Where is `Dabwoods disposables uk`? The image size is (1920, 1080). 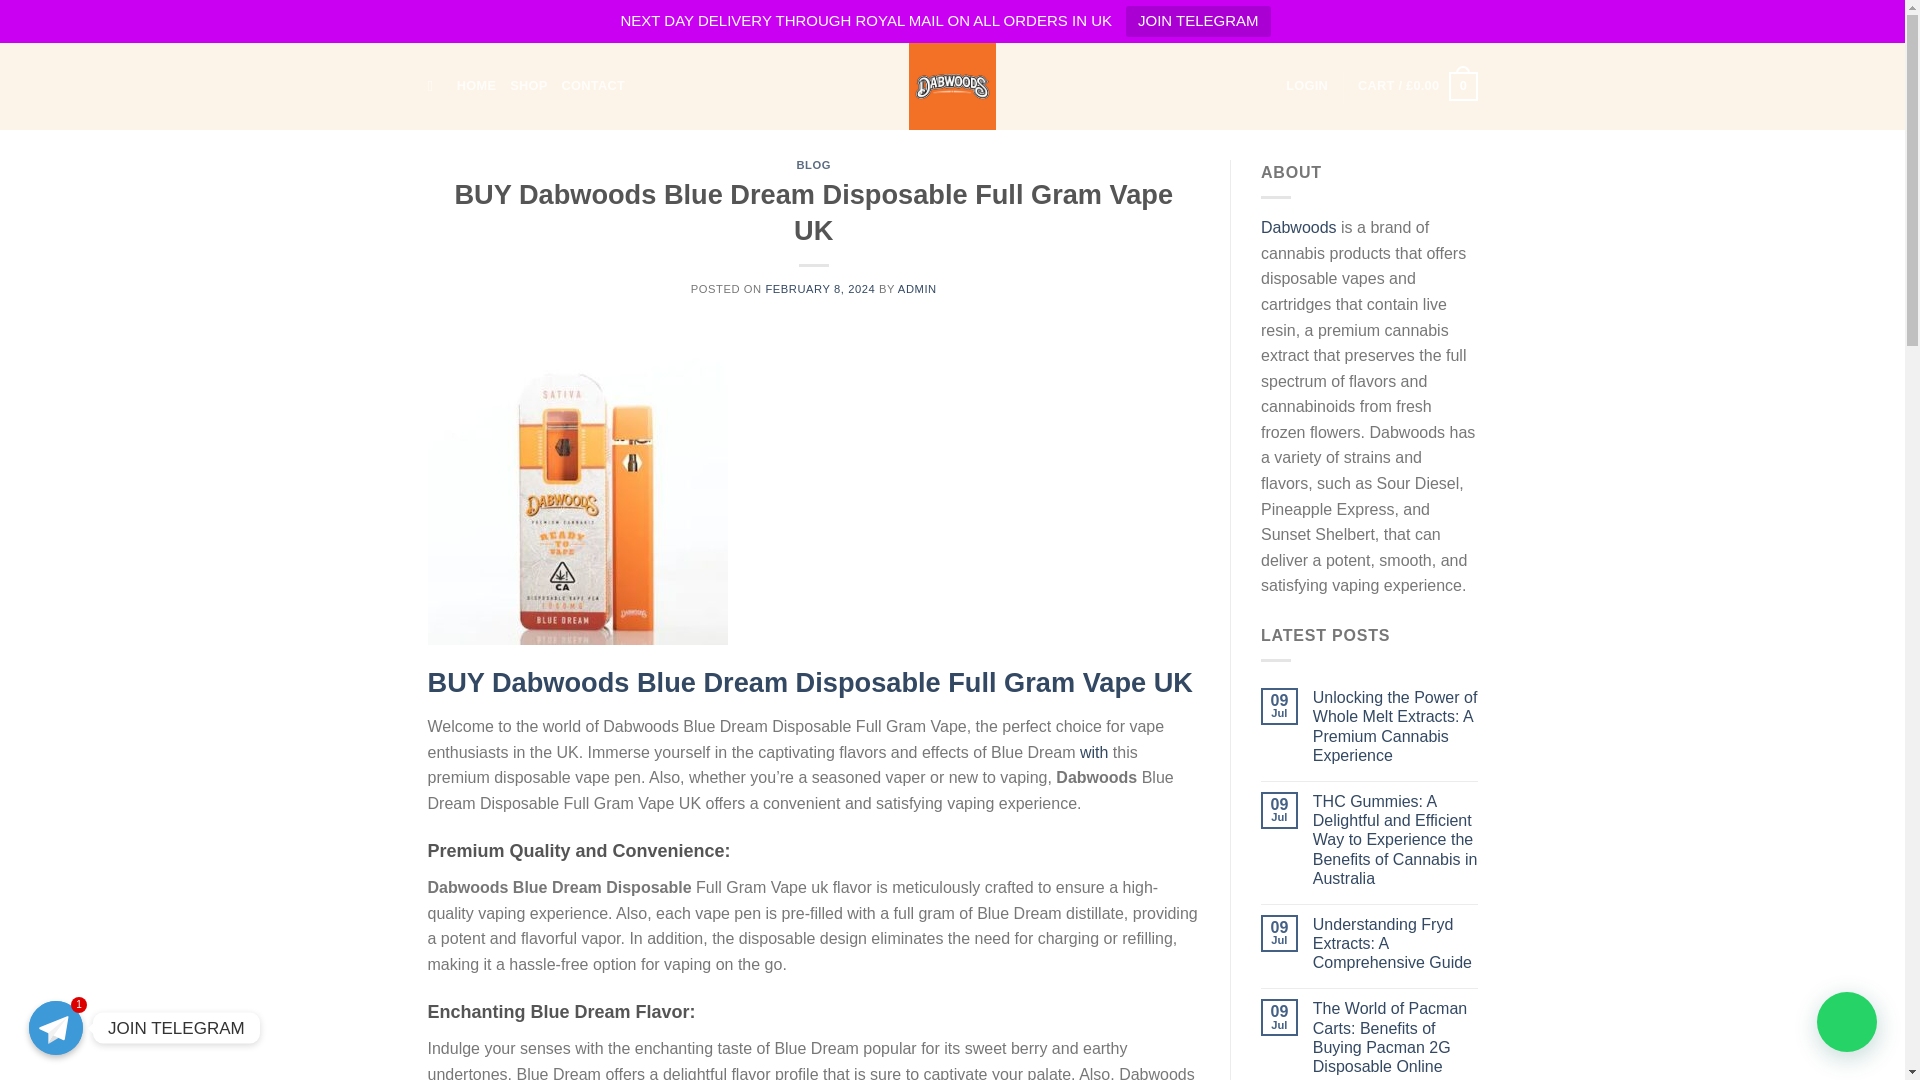
Dabwoods disposables uk is located at coordinates (952, 86).